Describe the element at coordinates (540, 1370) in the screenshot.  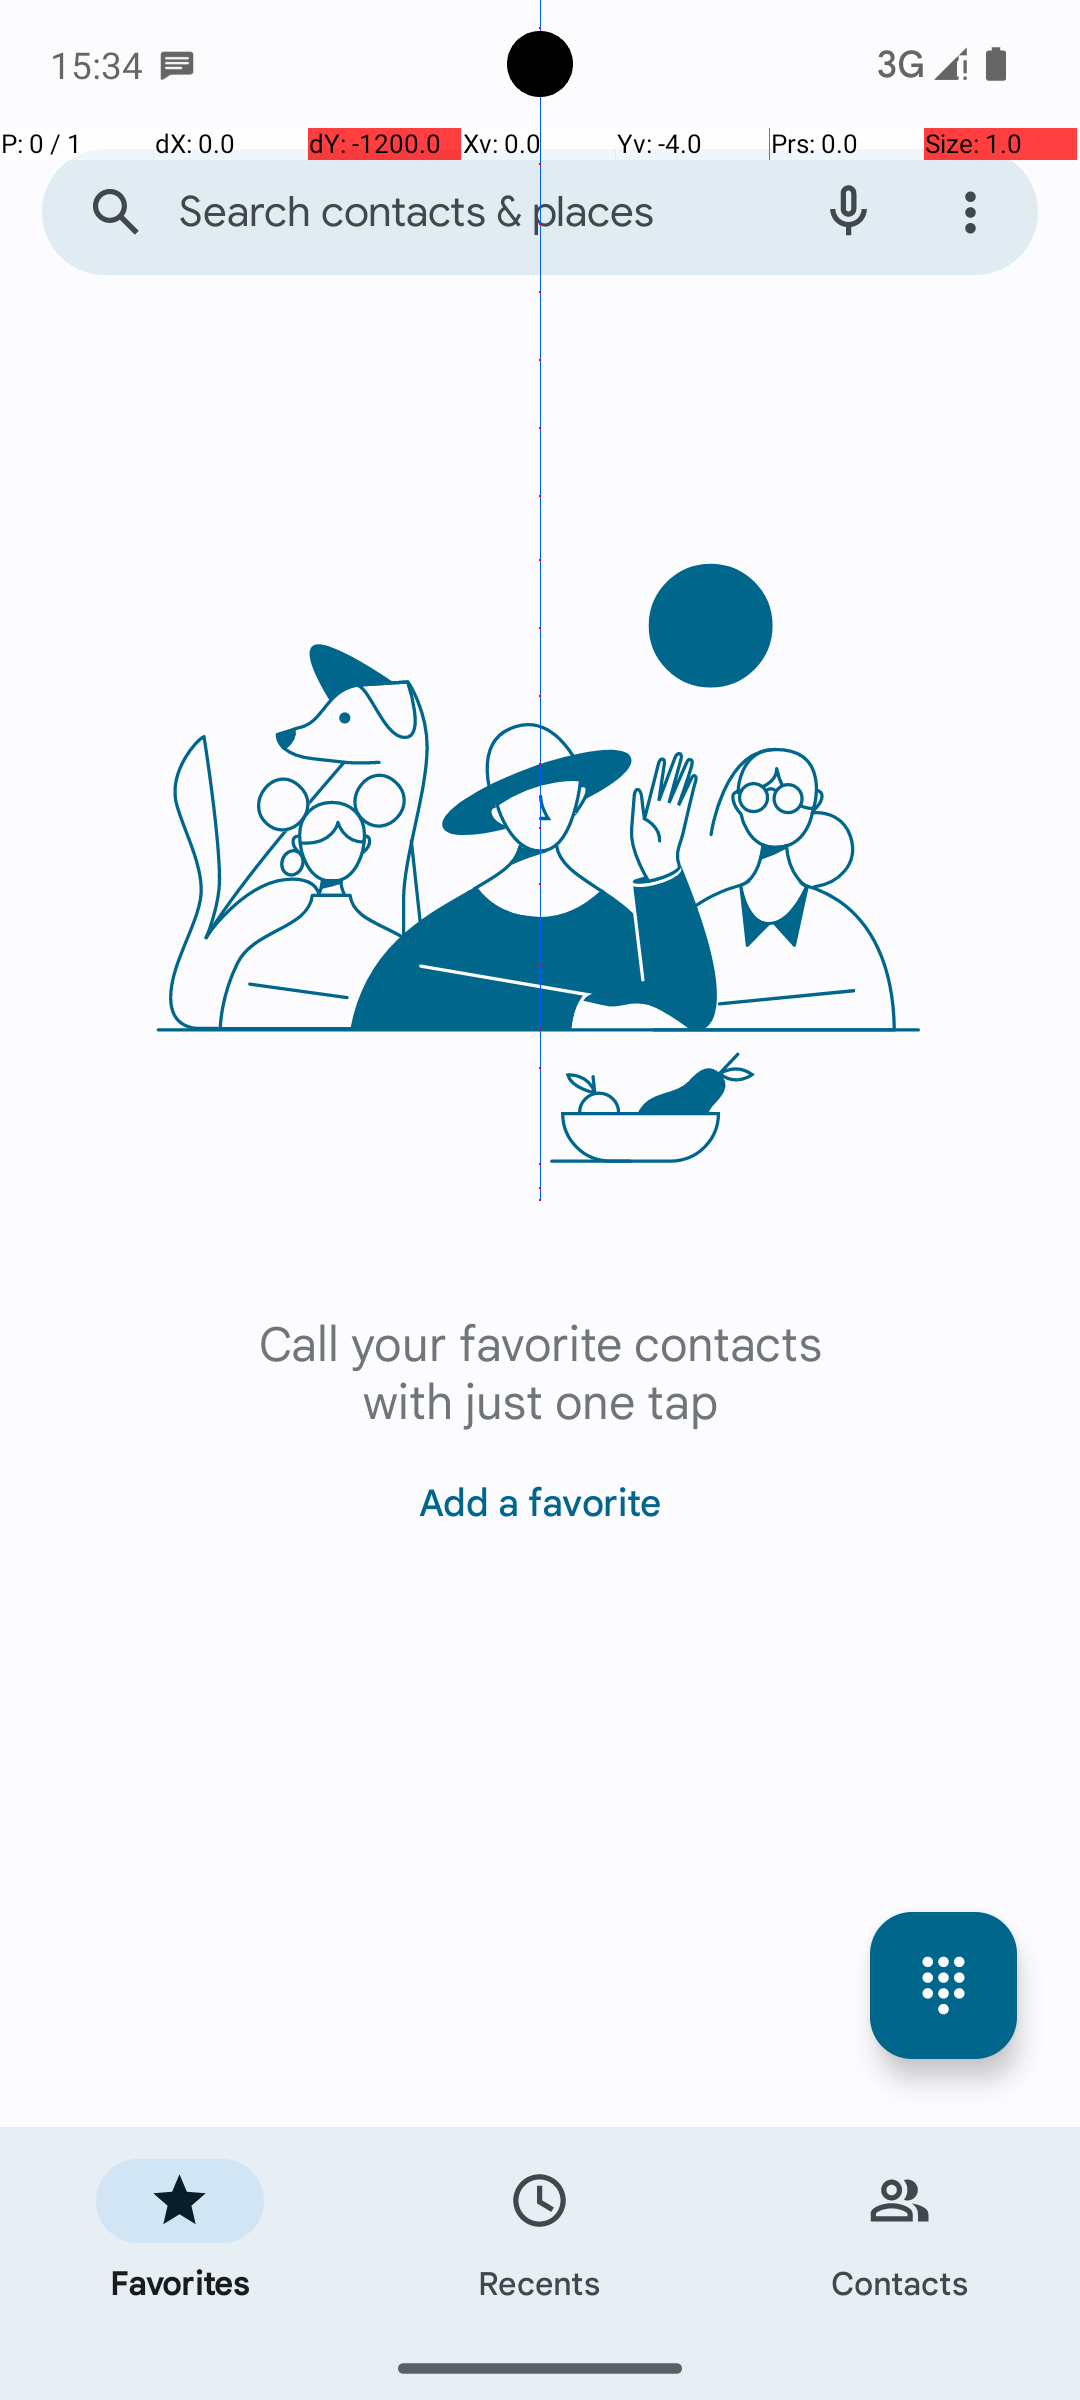
I see `Call your favorite contacts with just one tap` at that location.